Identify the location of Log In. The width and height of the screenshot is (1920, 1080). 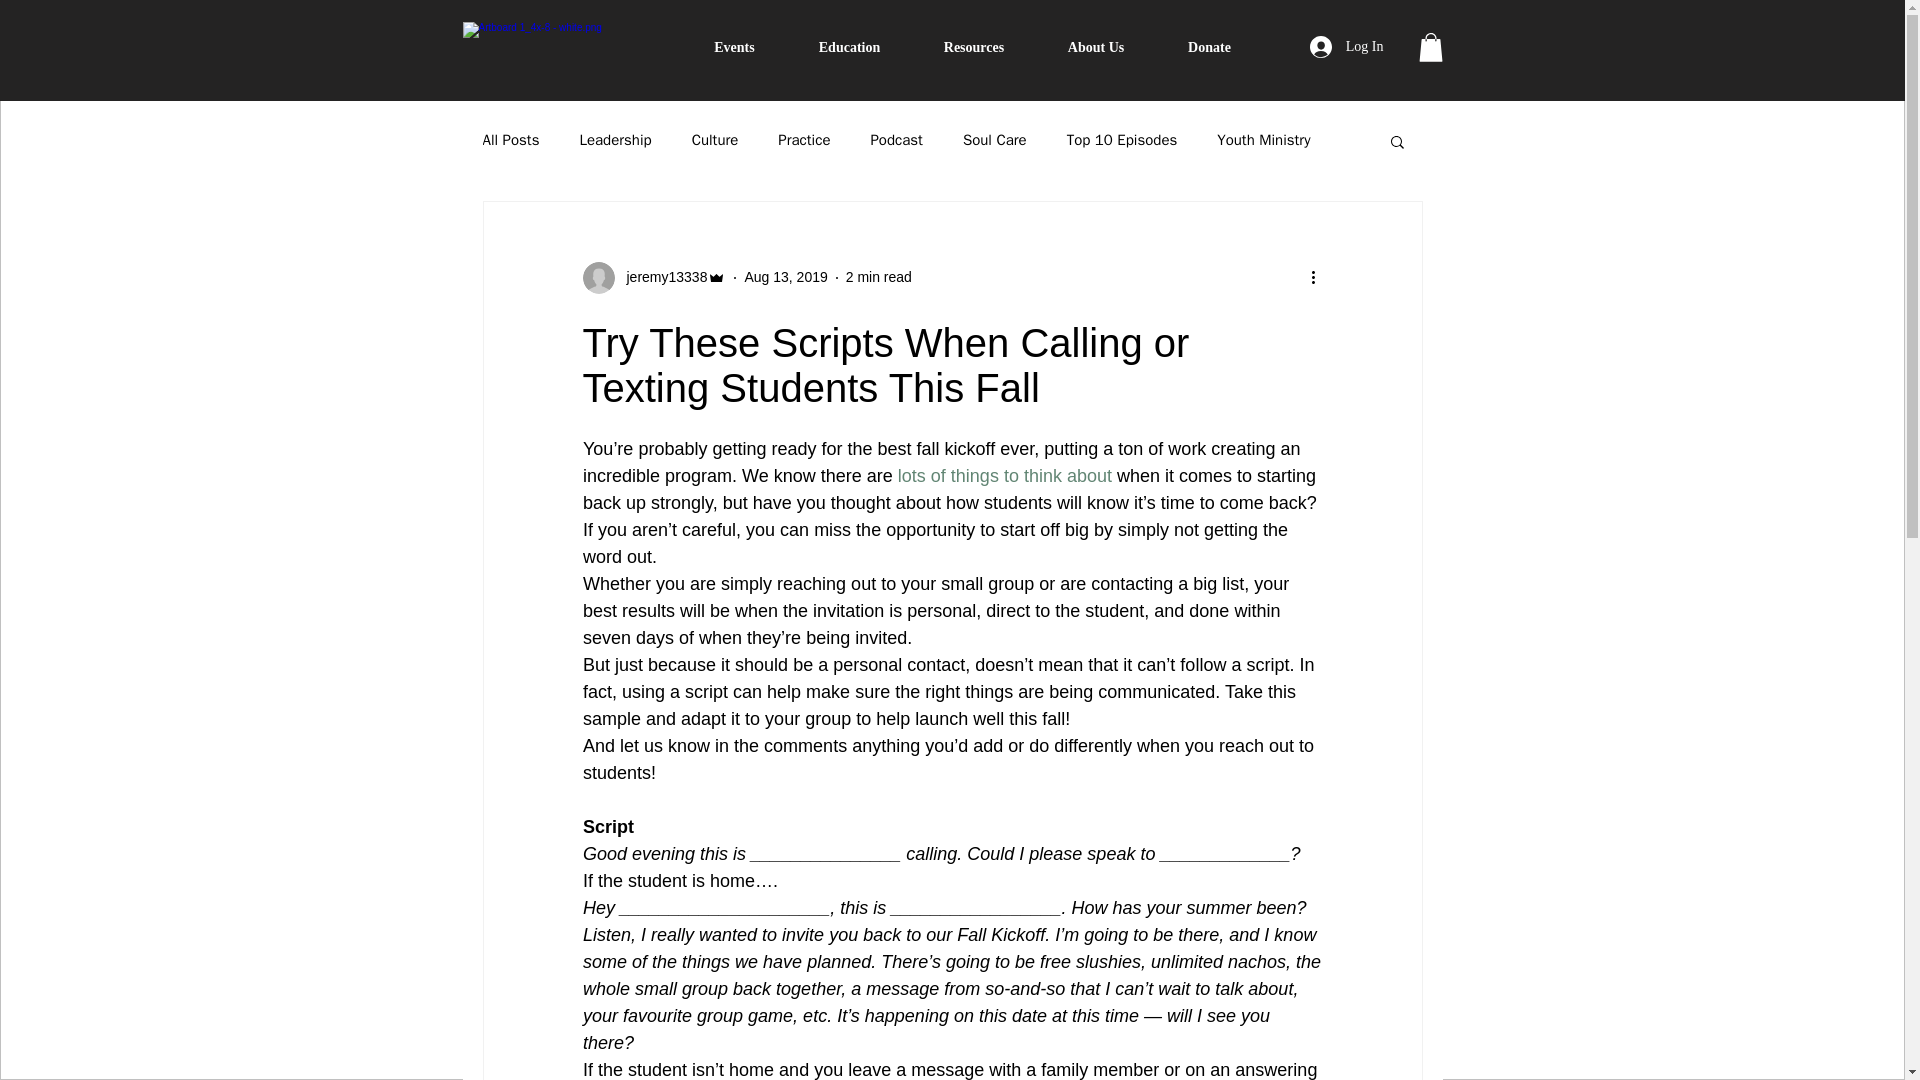
(1346, 46).